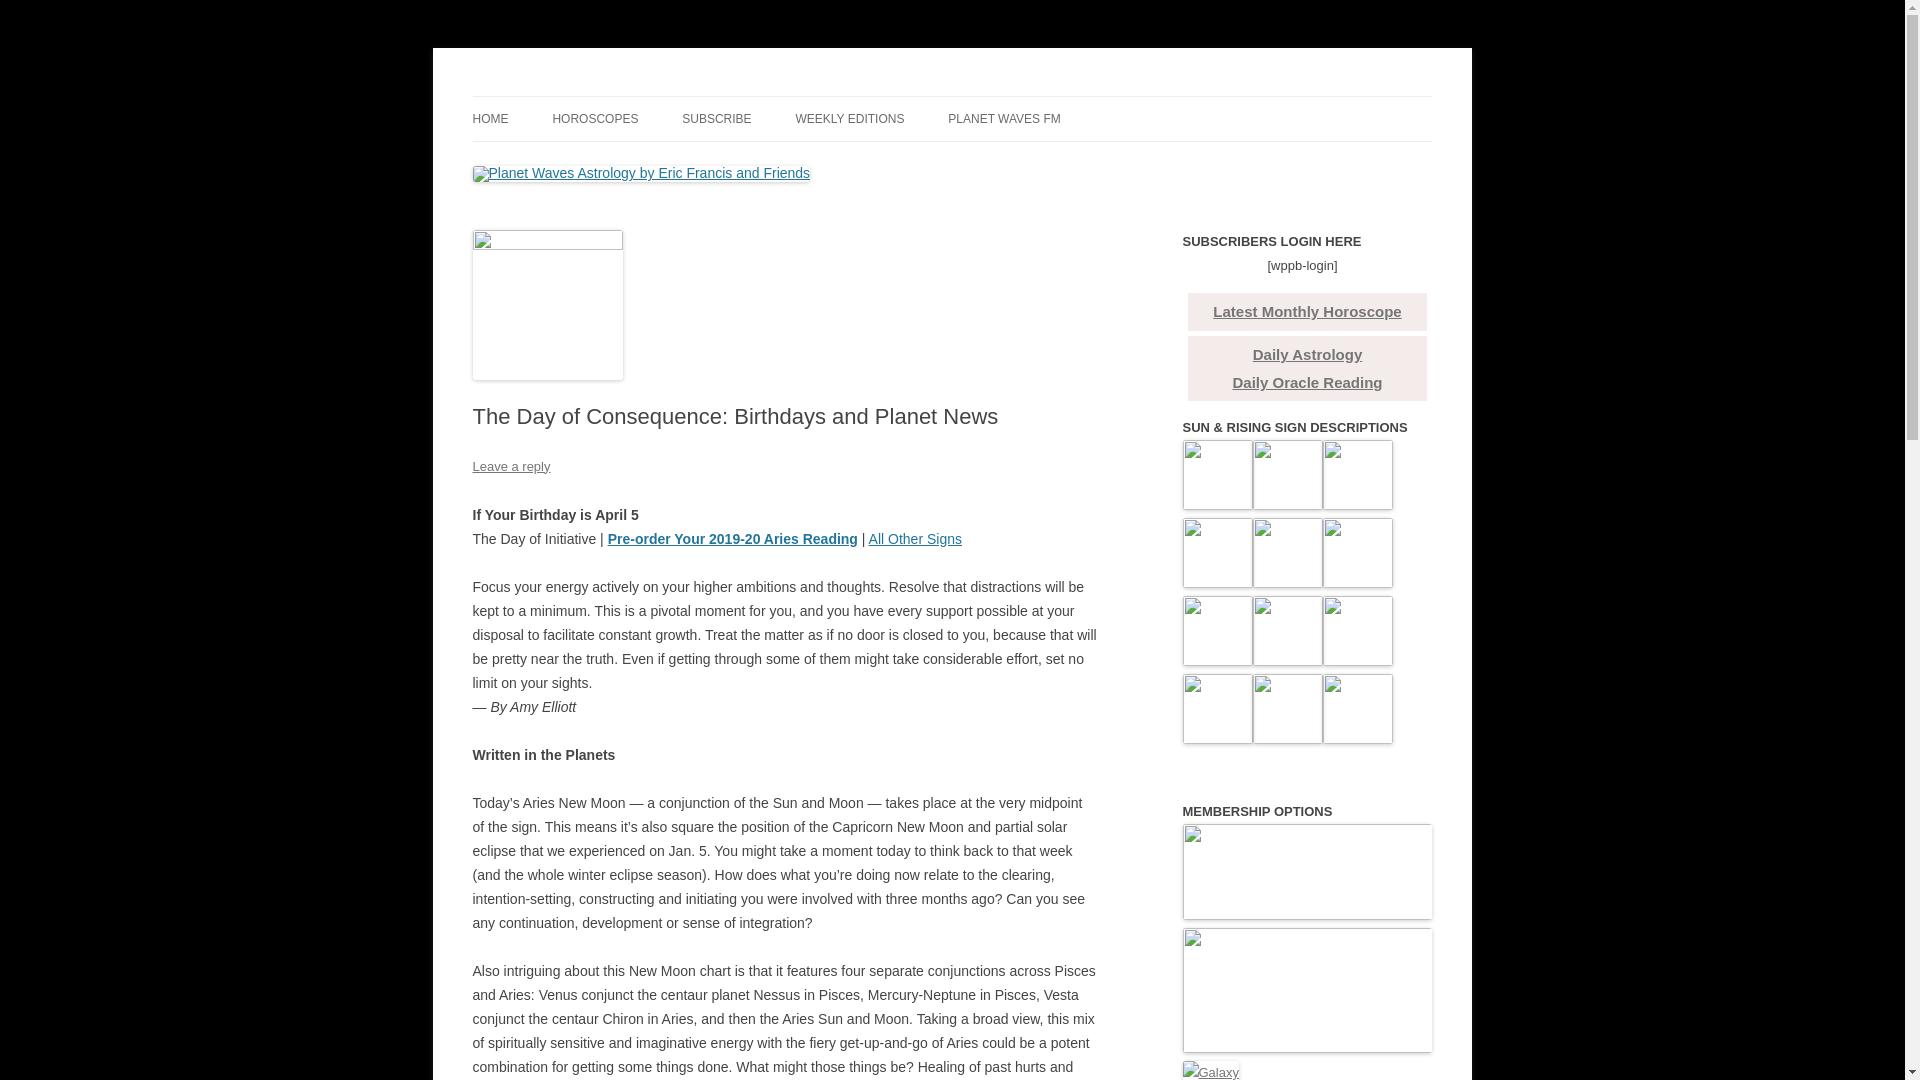  I want to click on HOROSCOPES, so click(594, 119).